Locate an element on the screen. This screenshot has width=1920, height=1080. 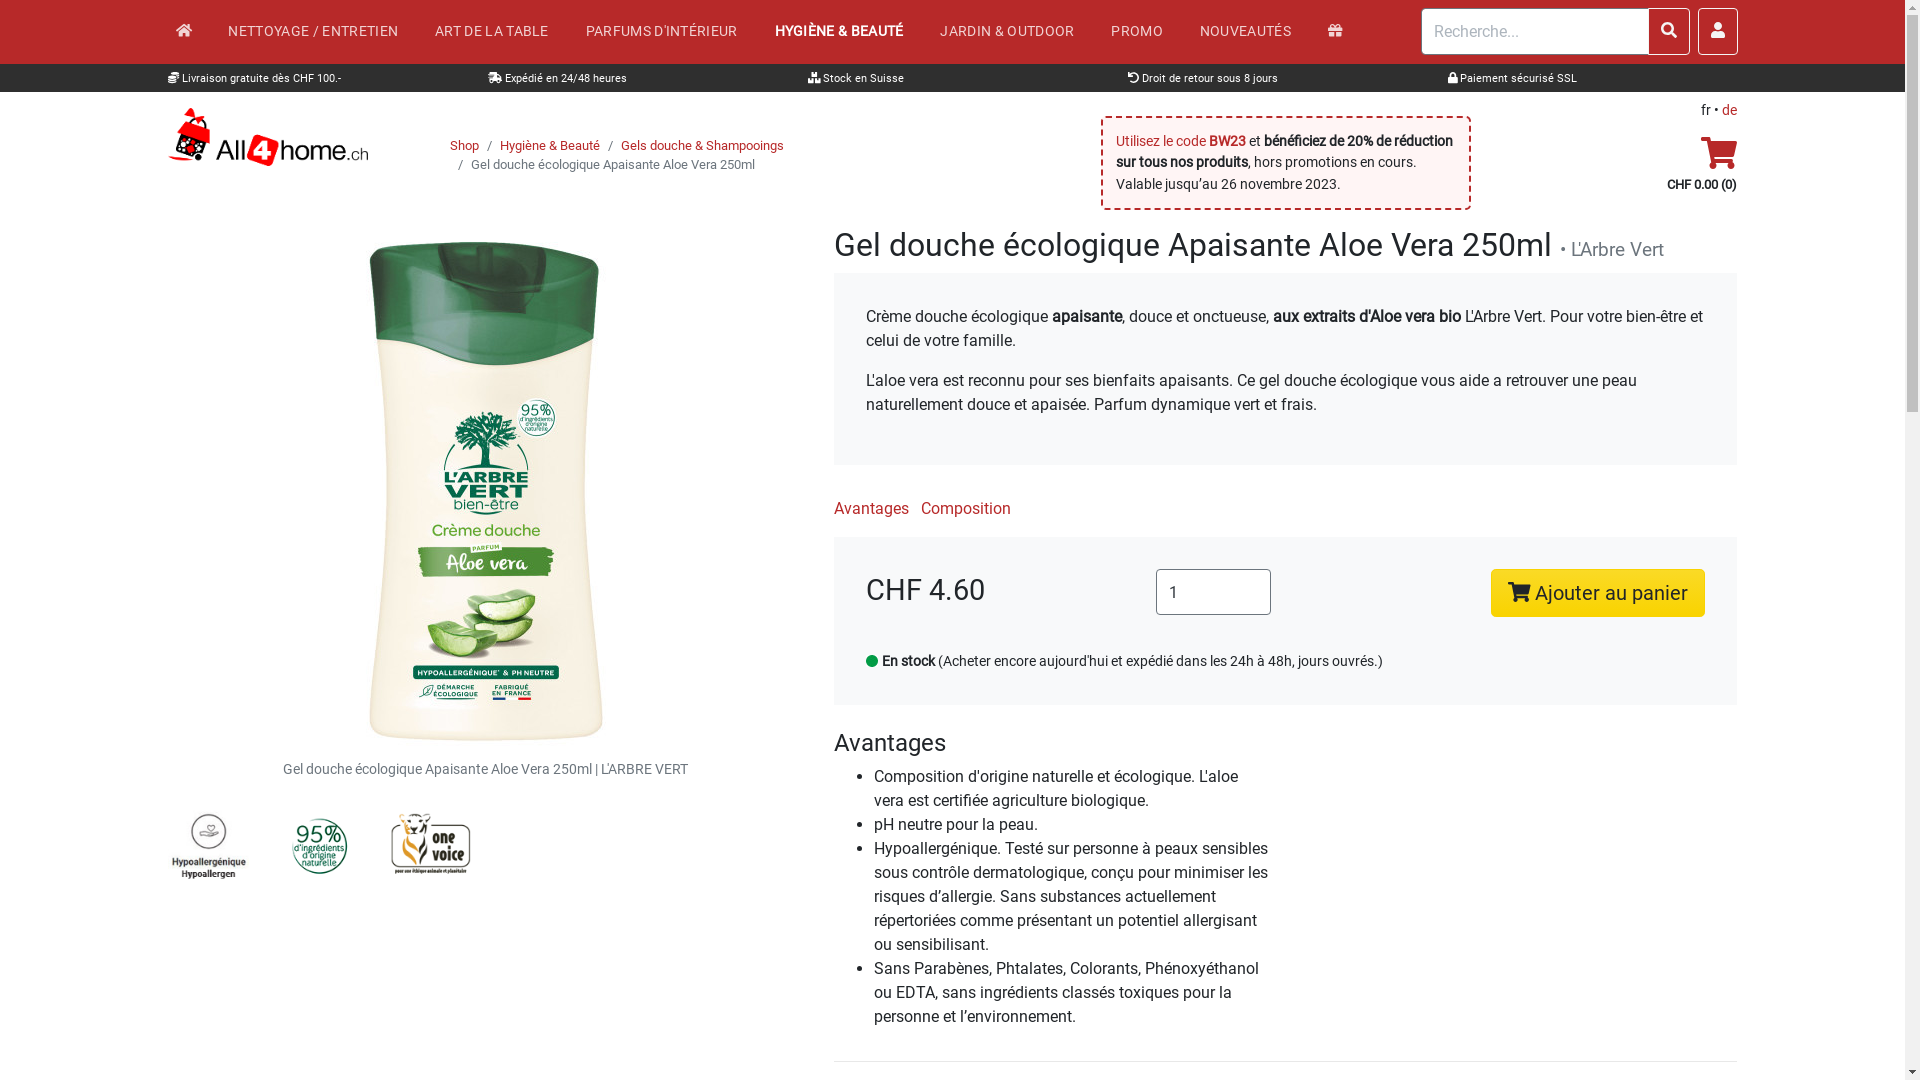
JARDIN & OUTDOOR is located at coordinates (1018, 32).